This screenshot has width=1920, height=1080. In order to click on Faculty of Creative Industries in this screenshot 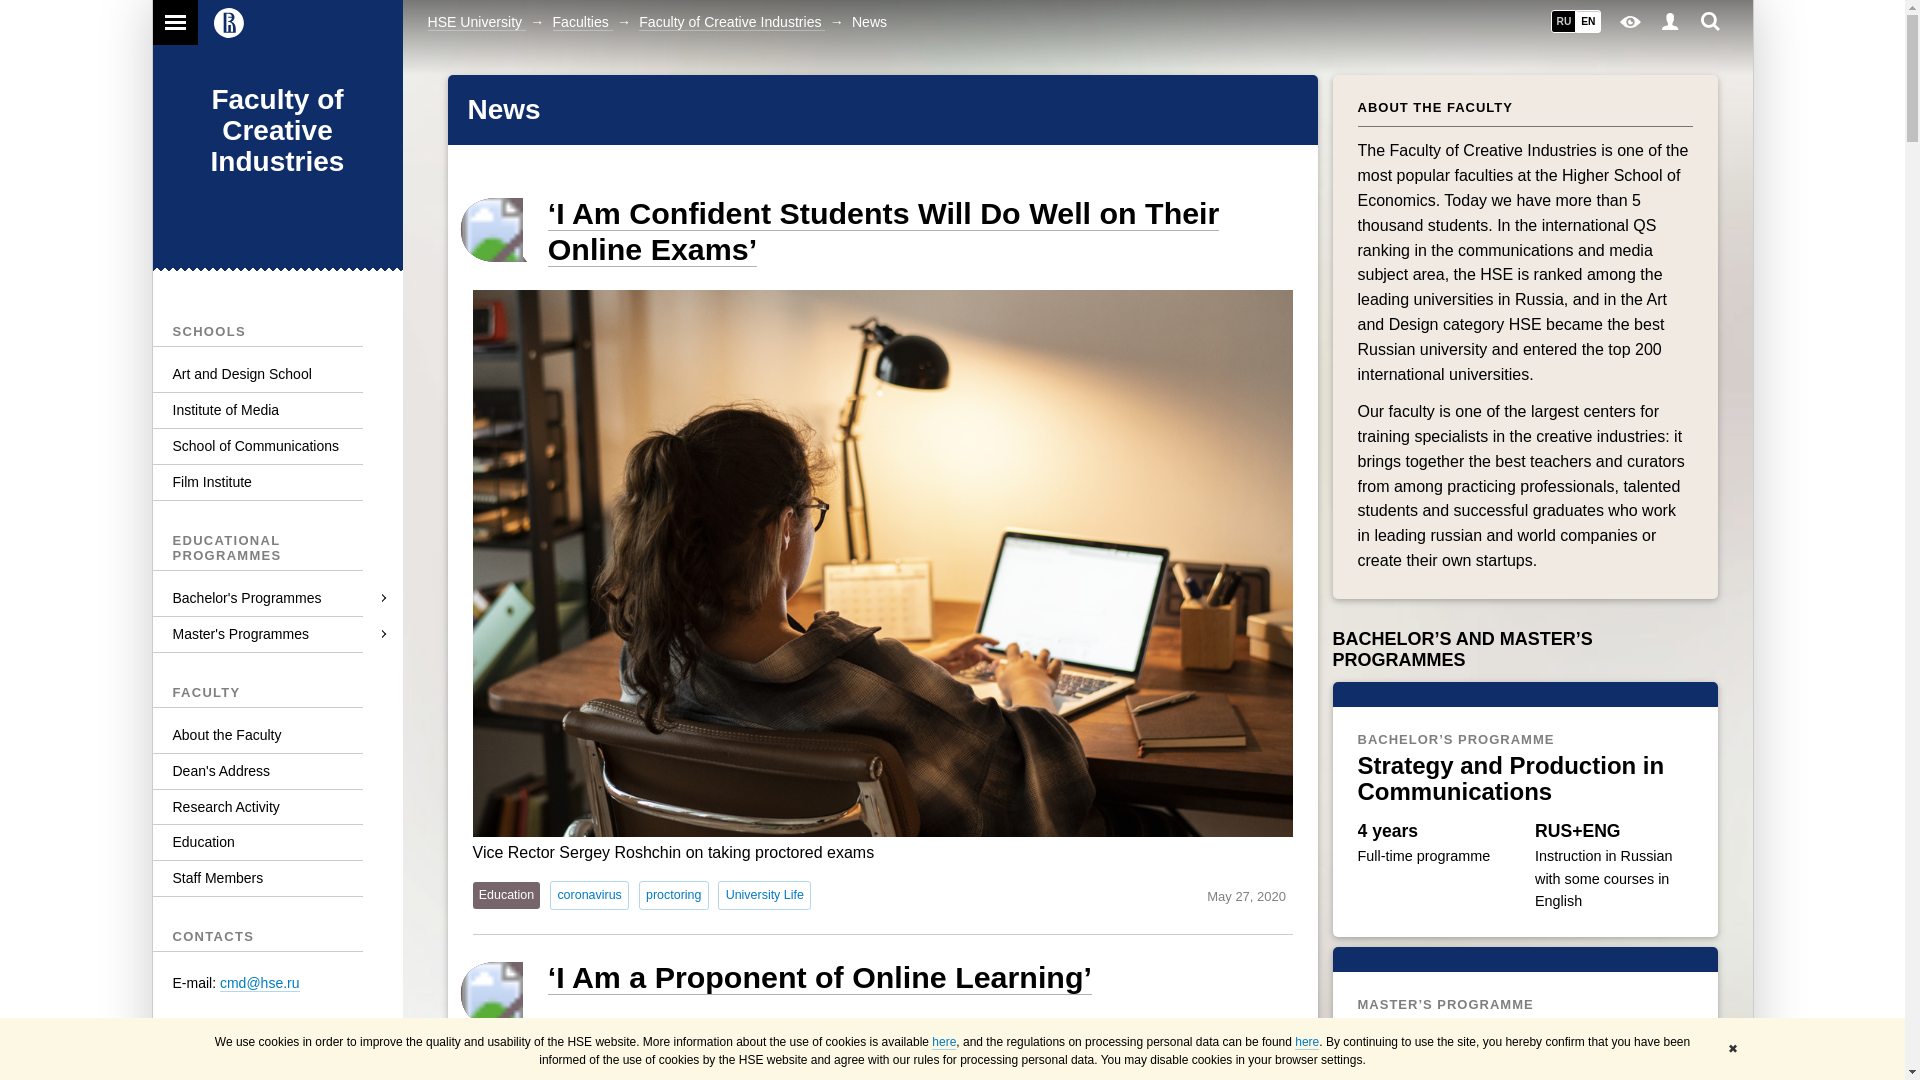, I will do `click(278, 130)`.